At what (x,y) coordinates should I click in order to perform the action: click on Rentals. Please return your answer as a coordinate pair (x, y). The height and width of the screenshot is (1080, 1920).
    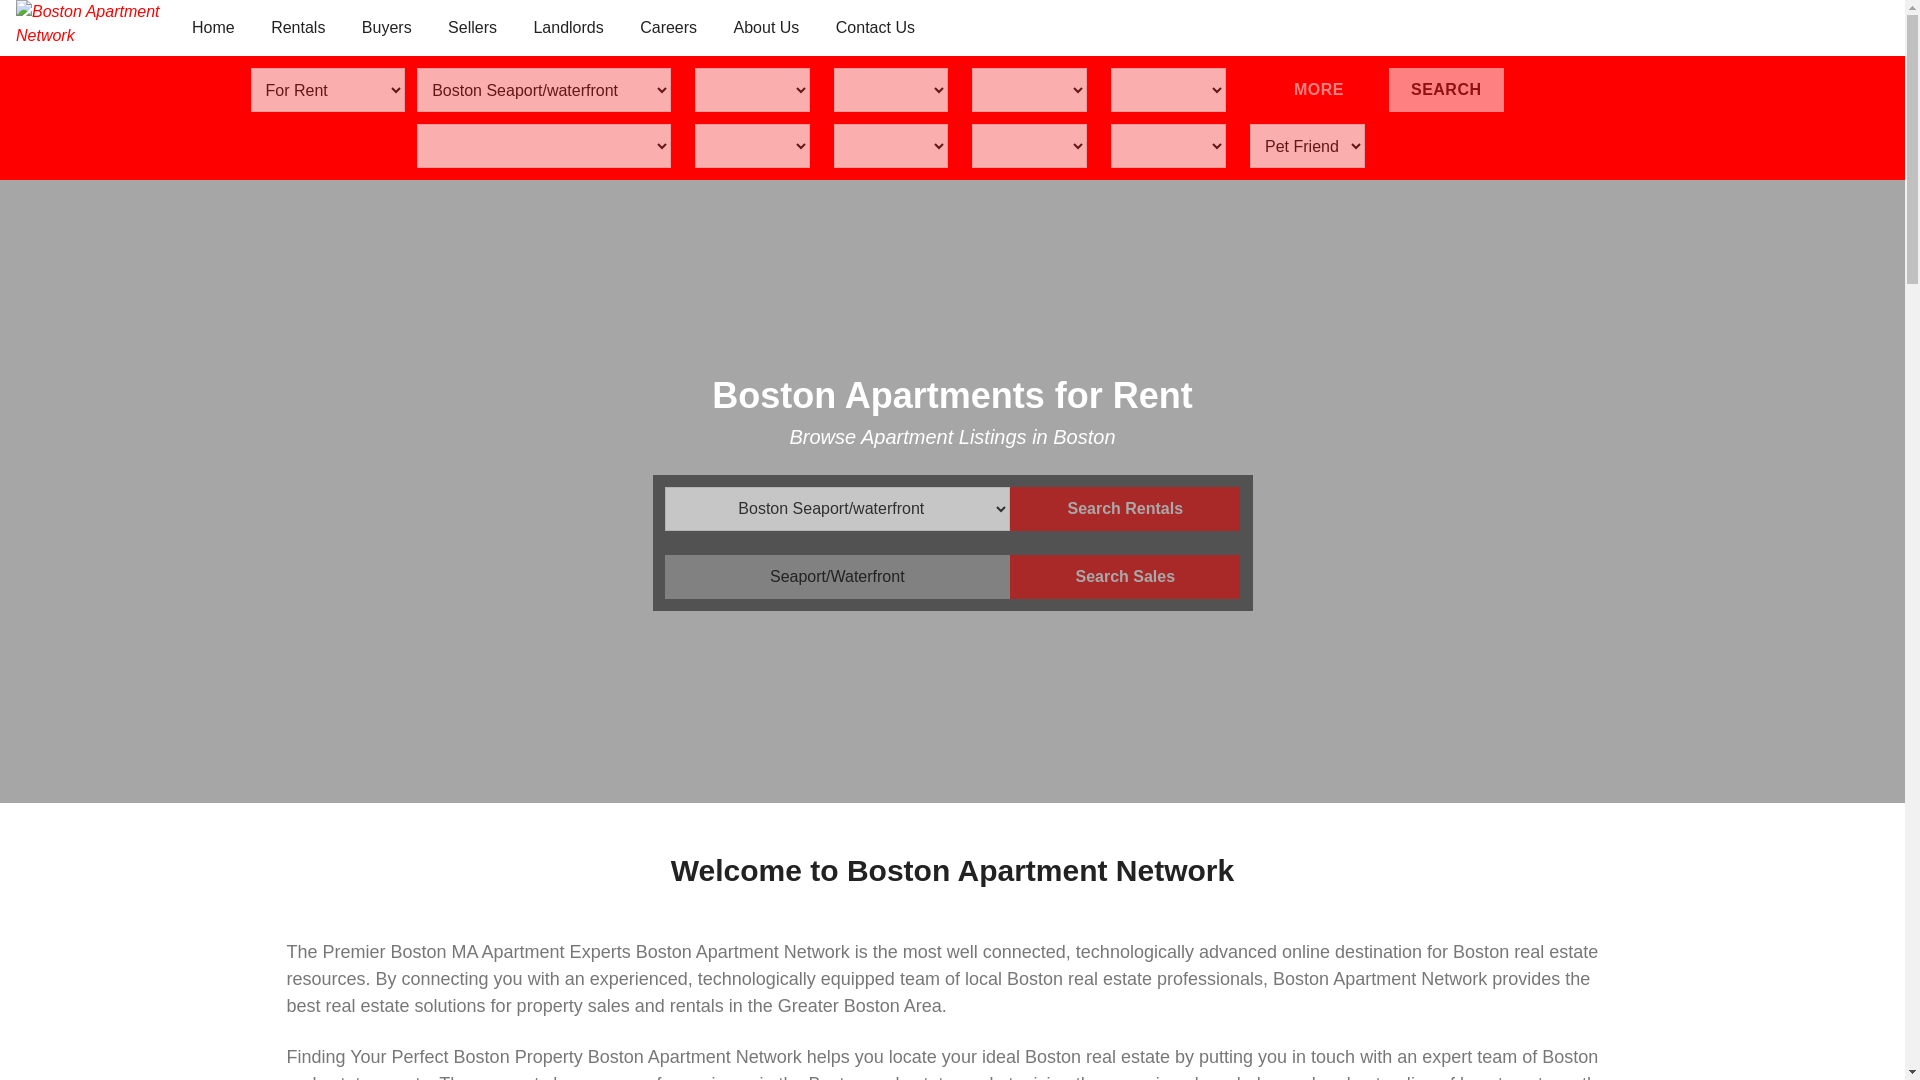
    Looking at the image, I should click on (298, 28).